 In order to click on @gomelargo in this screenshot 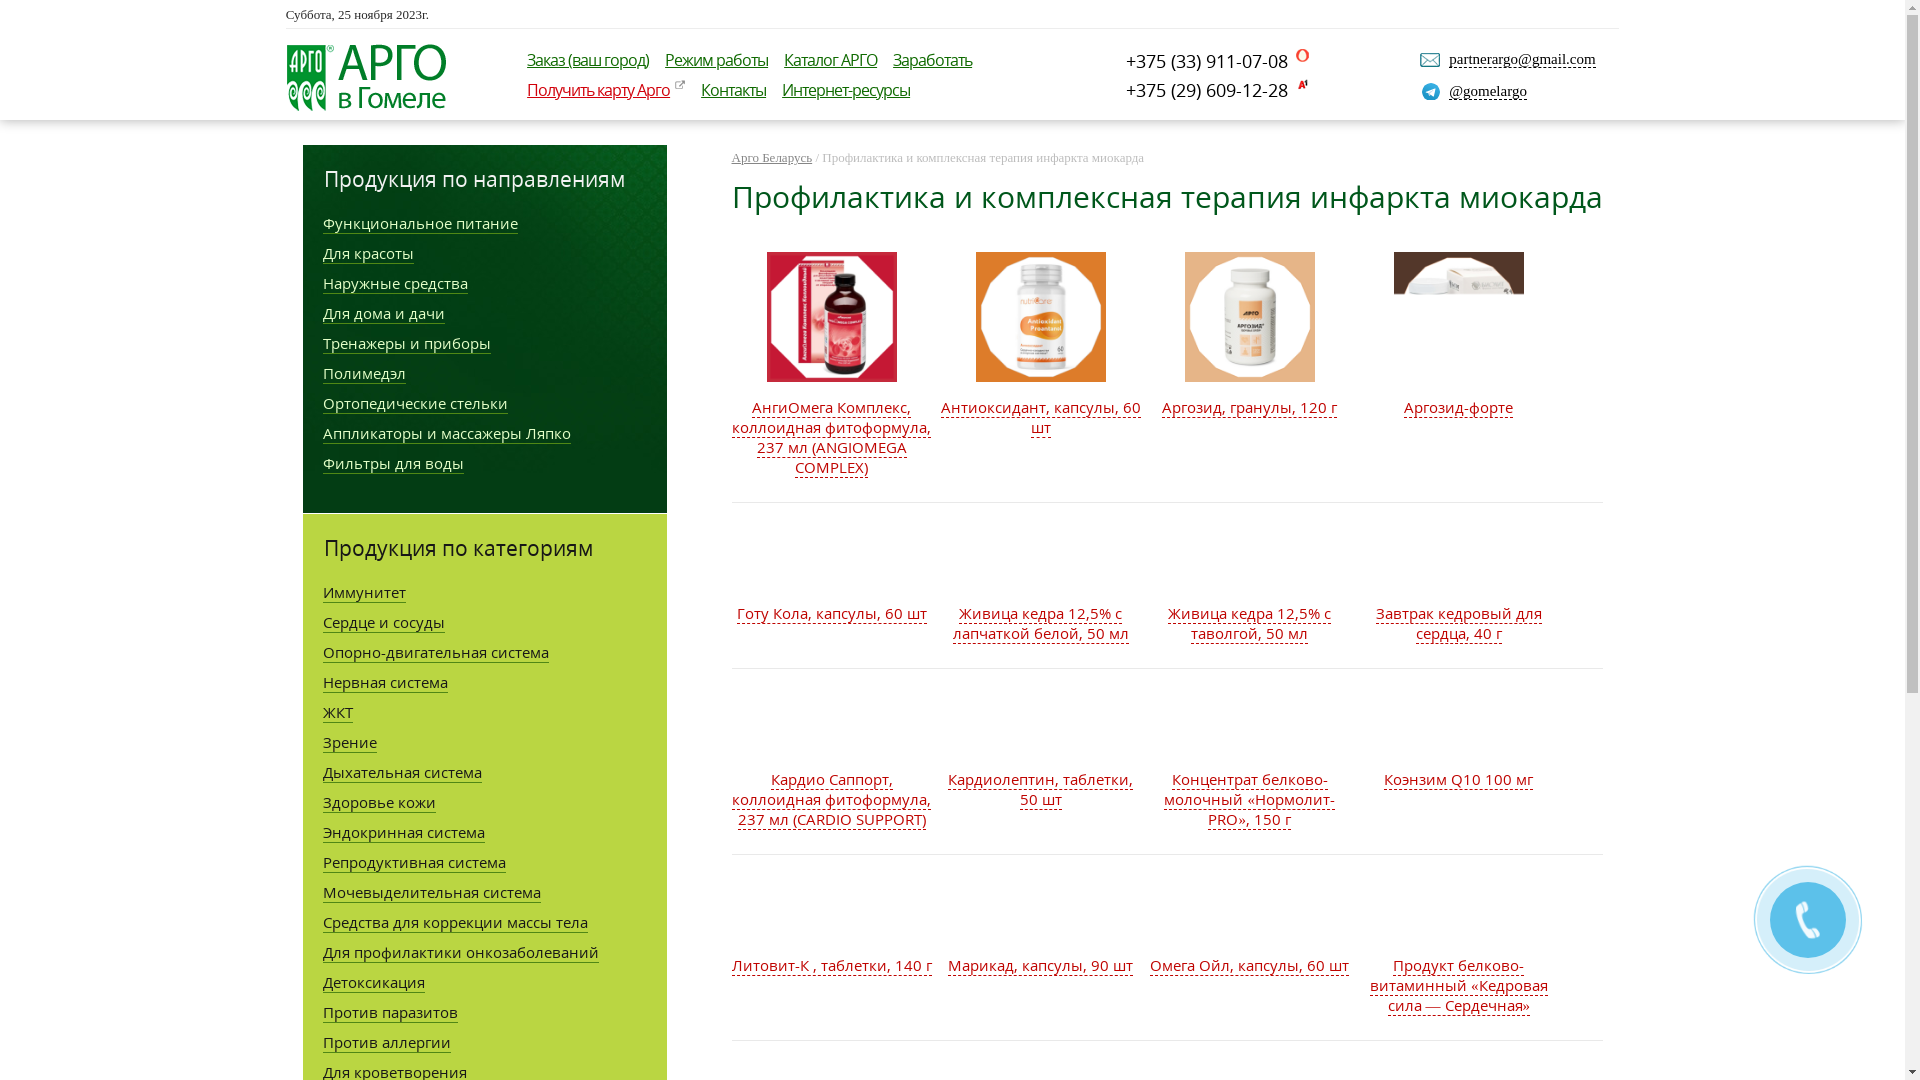, I will do `click(1488, 92)`.